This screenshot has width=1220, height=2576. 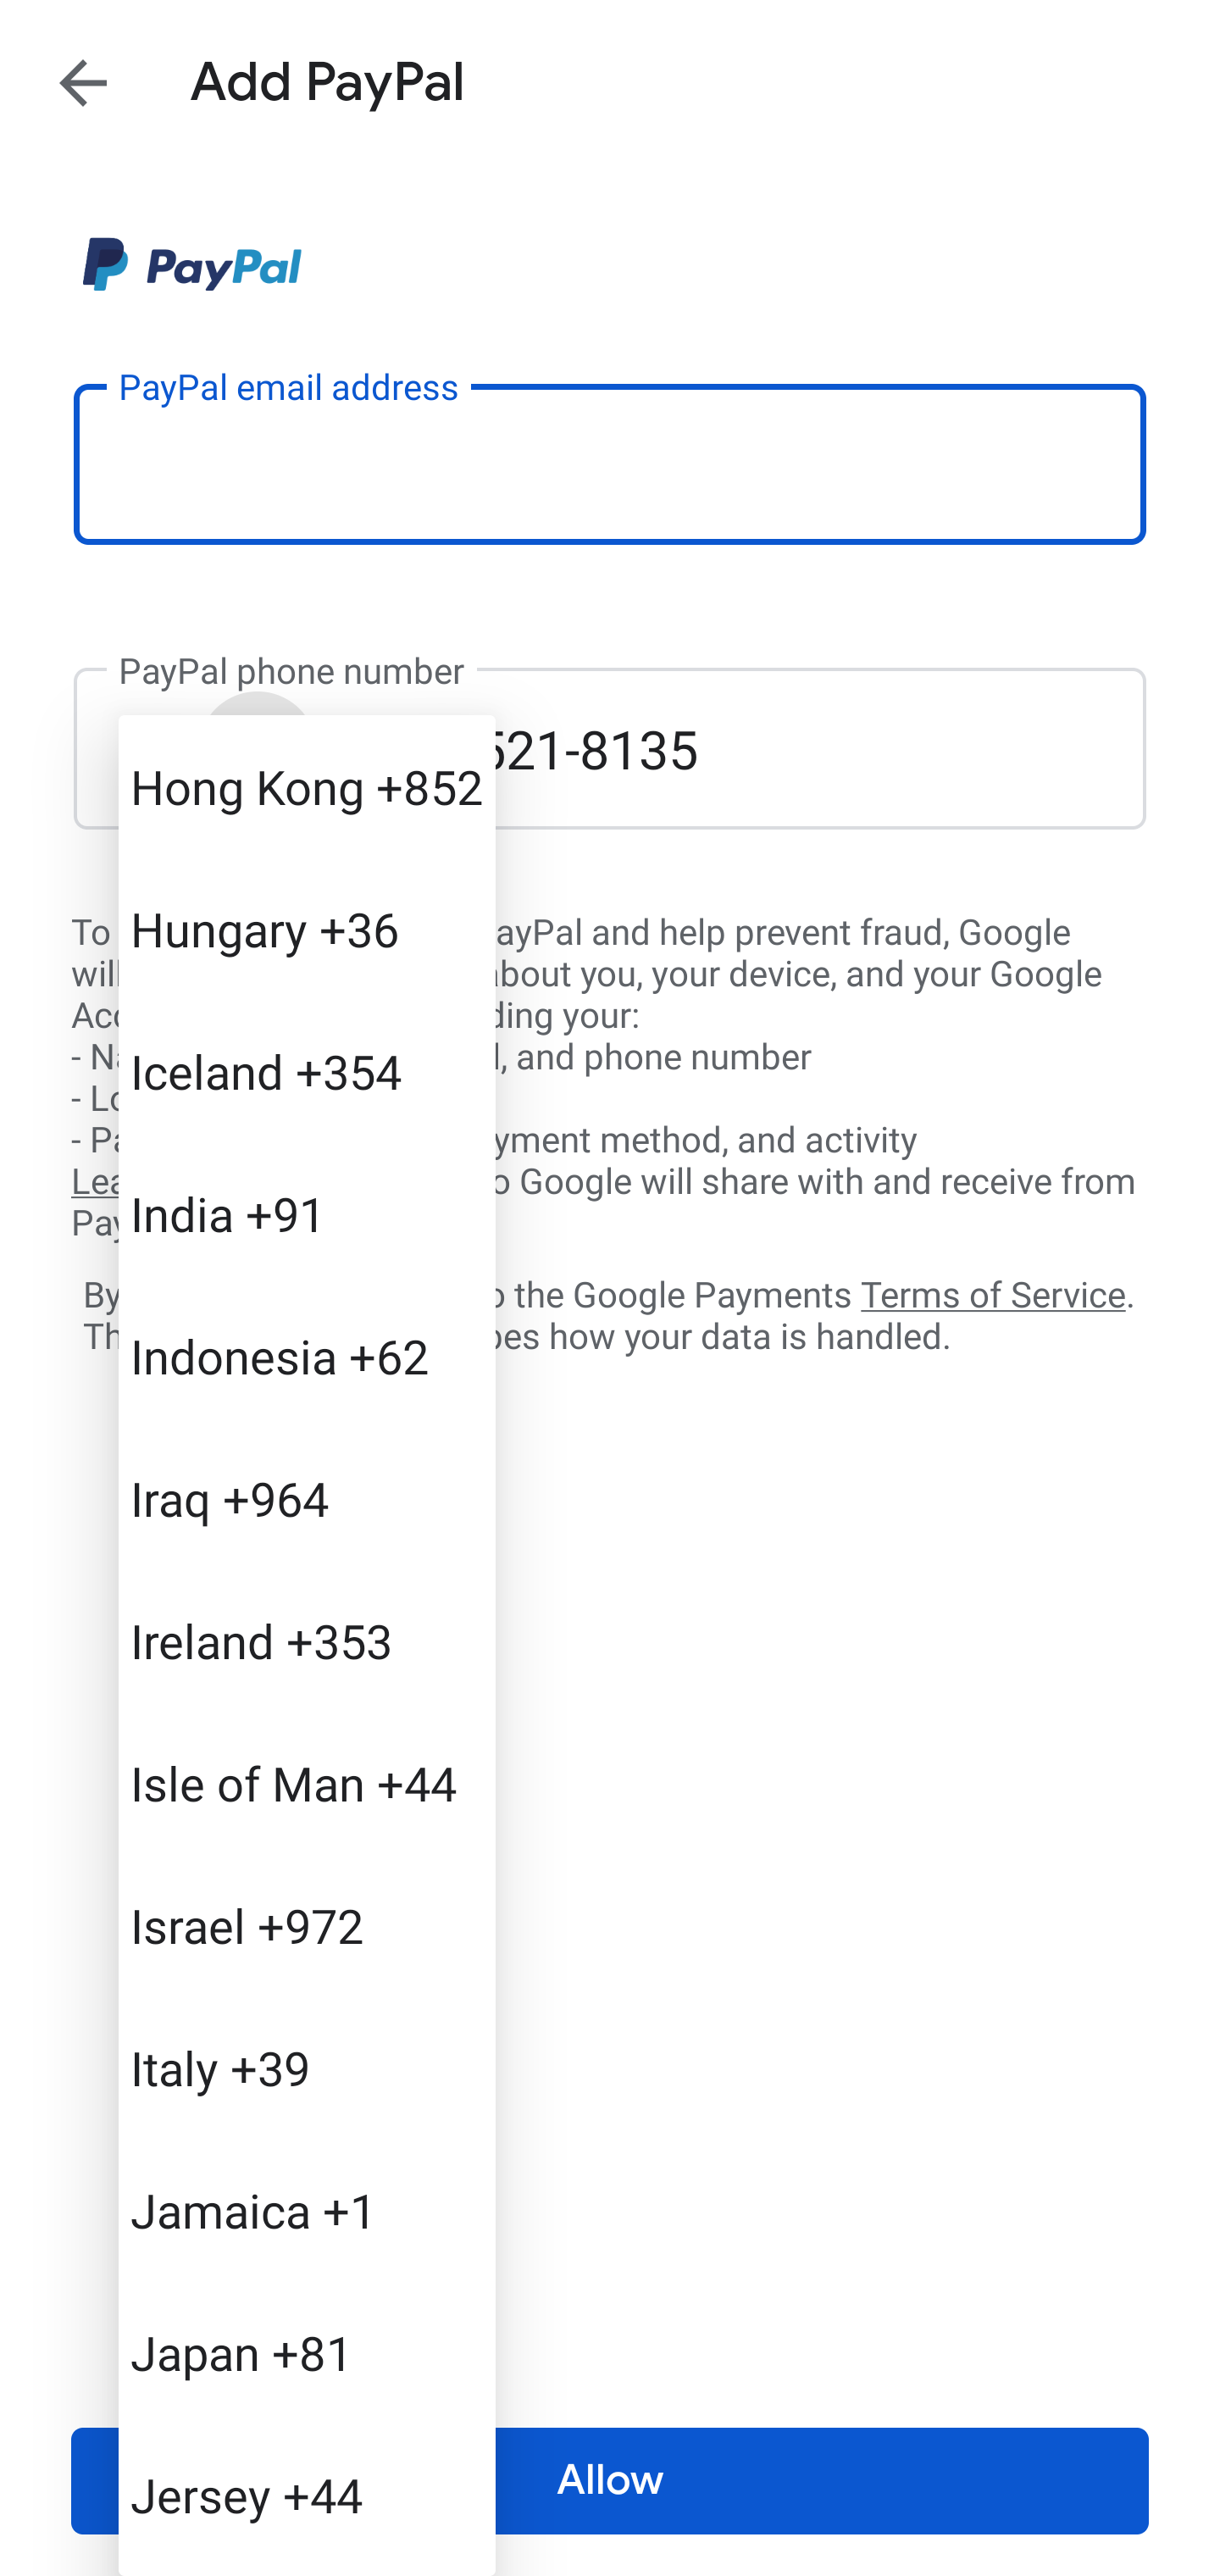 I want to click on Iraq +964, so click(x=307, y=1498).